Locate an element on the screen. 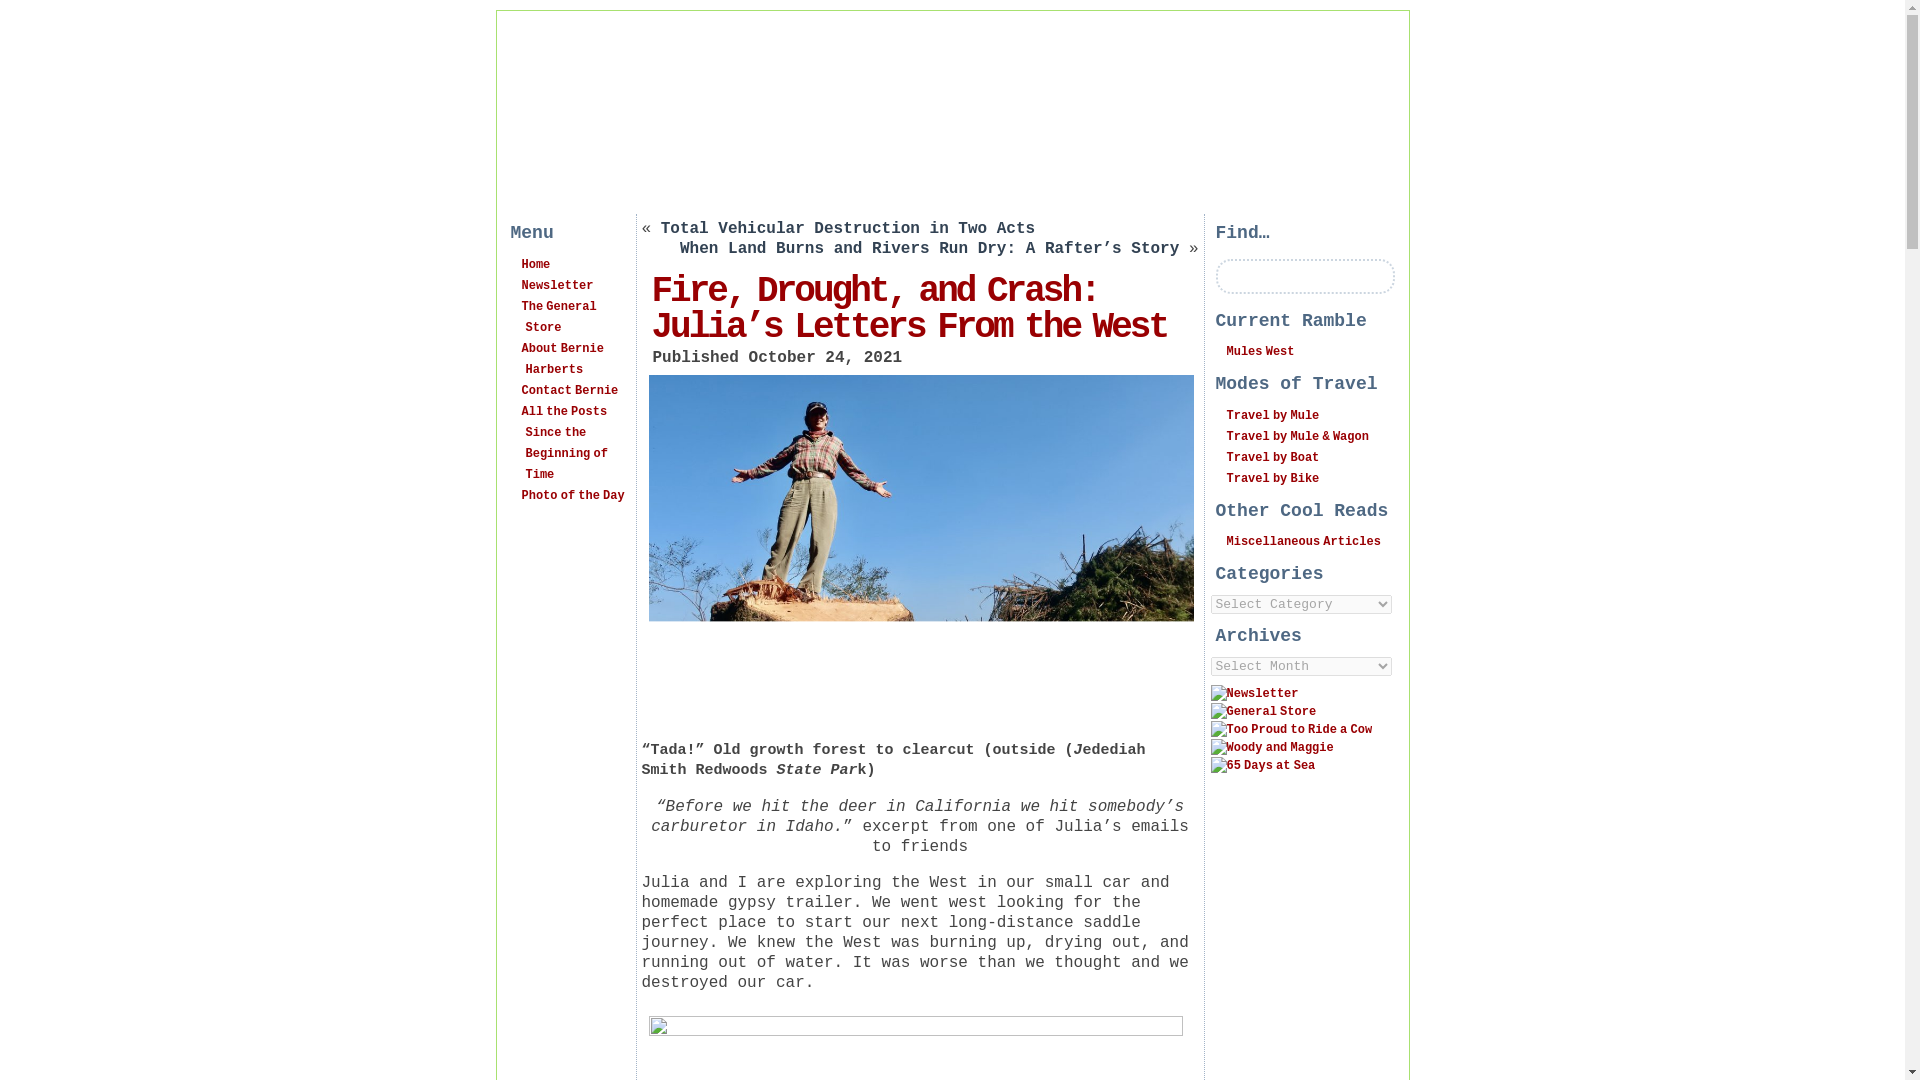 The width and height of the screenshot is (1920, 1080). Travel by Boat is located at coordinates (1272, 458).